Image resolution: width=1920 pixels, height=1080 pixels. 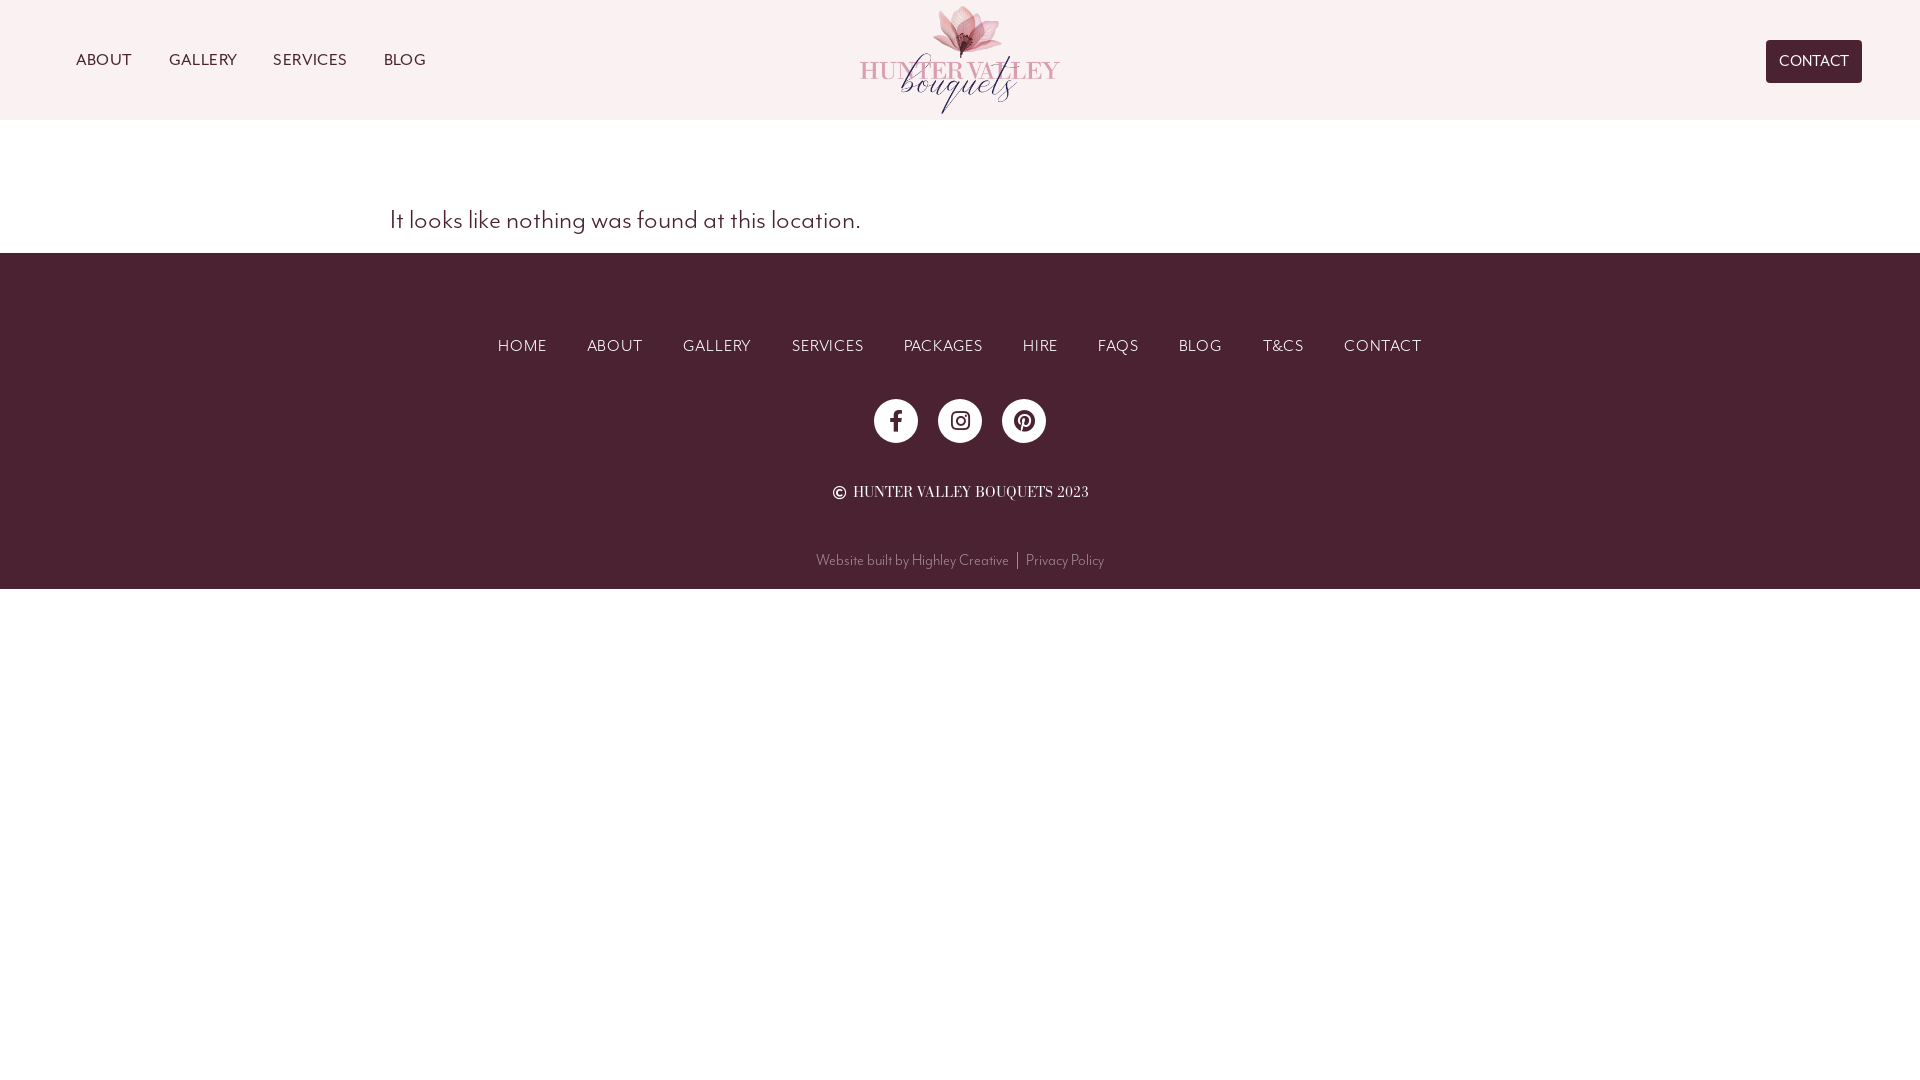 What do you see at coordinates (406, 60) in the screenshot?
I see `BLOG` at bounding box center [406, 60].